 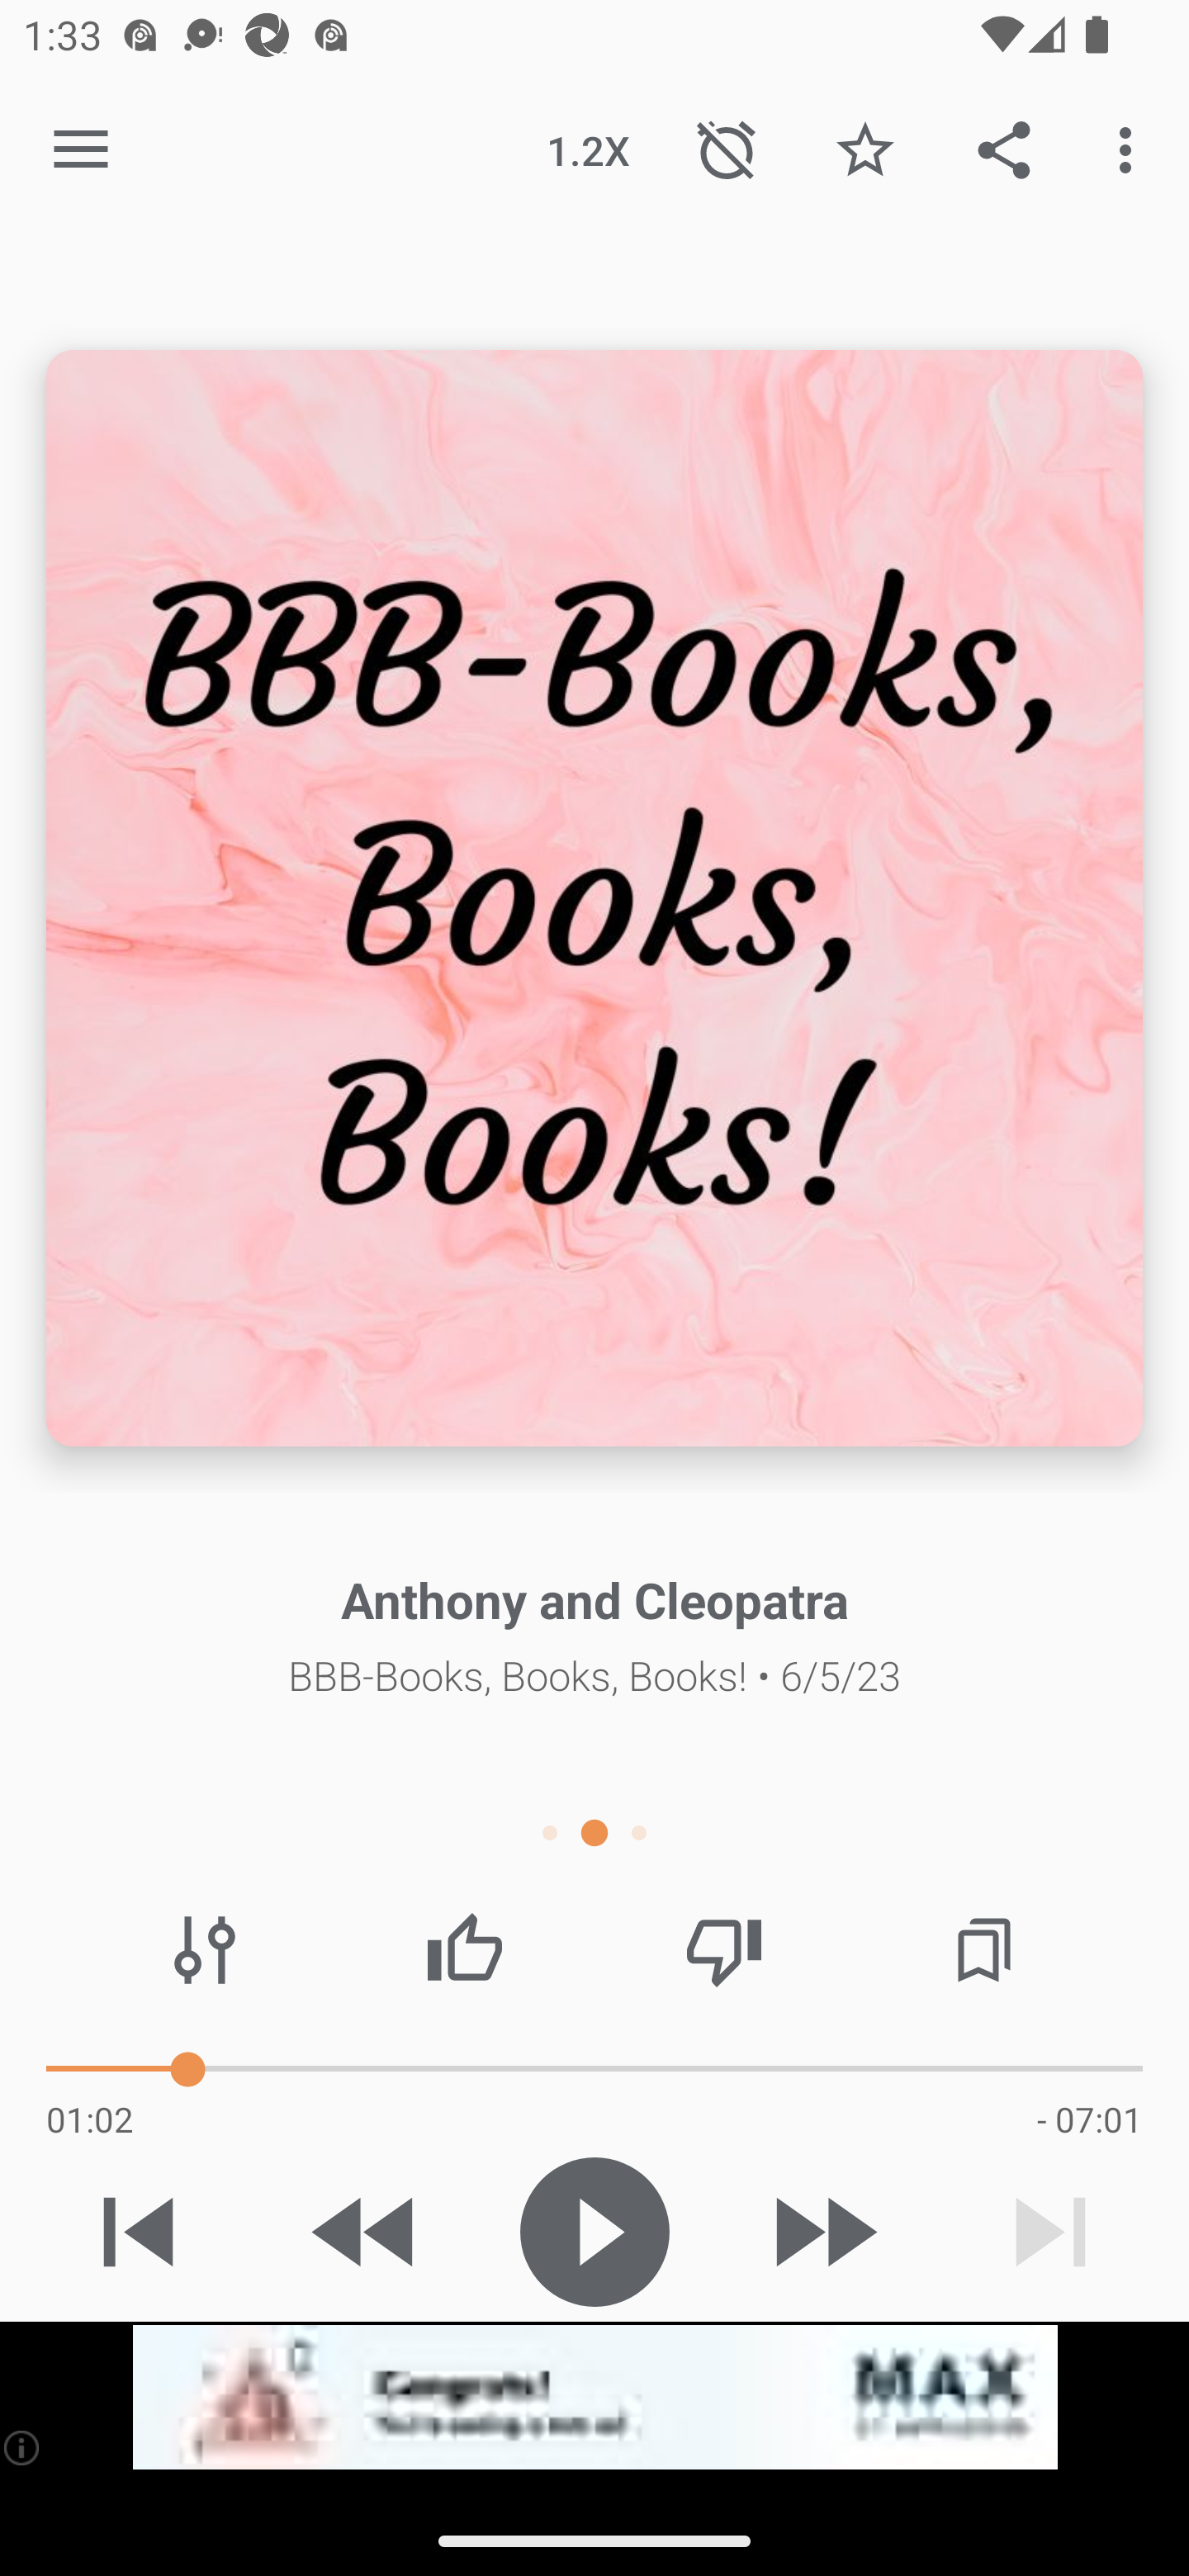 What do you see at coordinates (1050, 2232) in the screenshot?
I see `Next track` at bounding box center [1050, 2232].